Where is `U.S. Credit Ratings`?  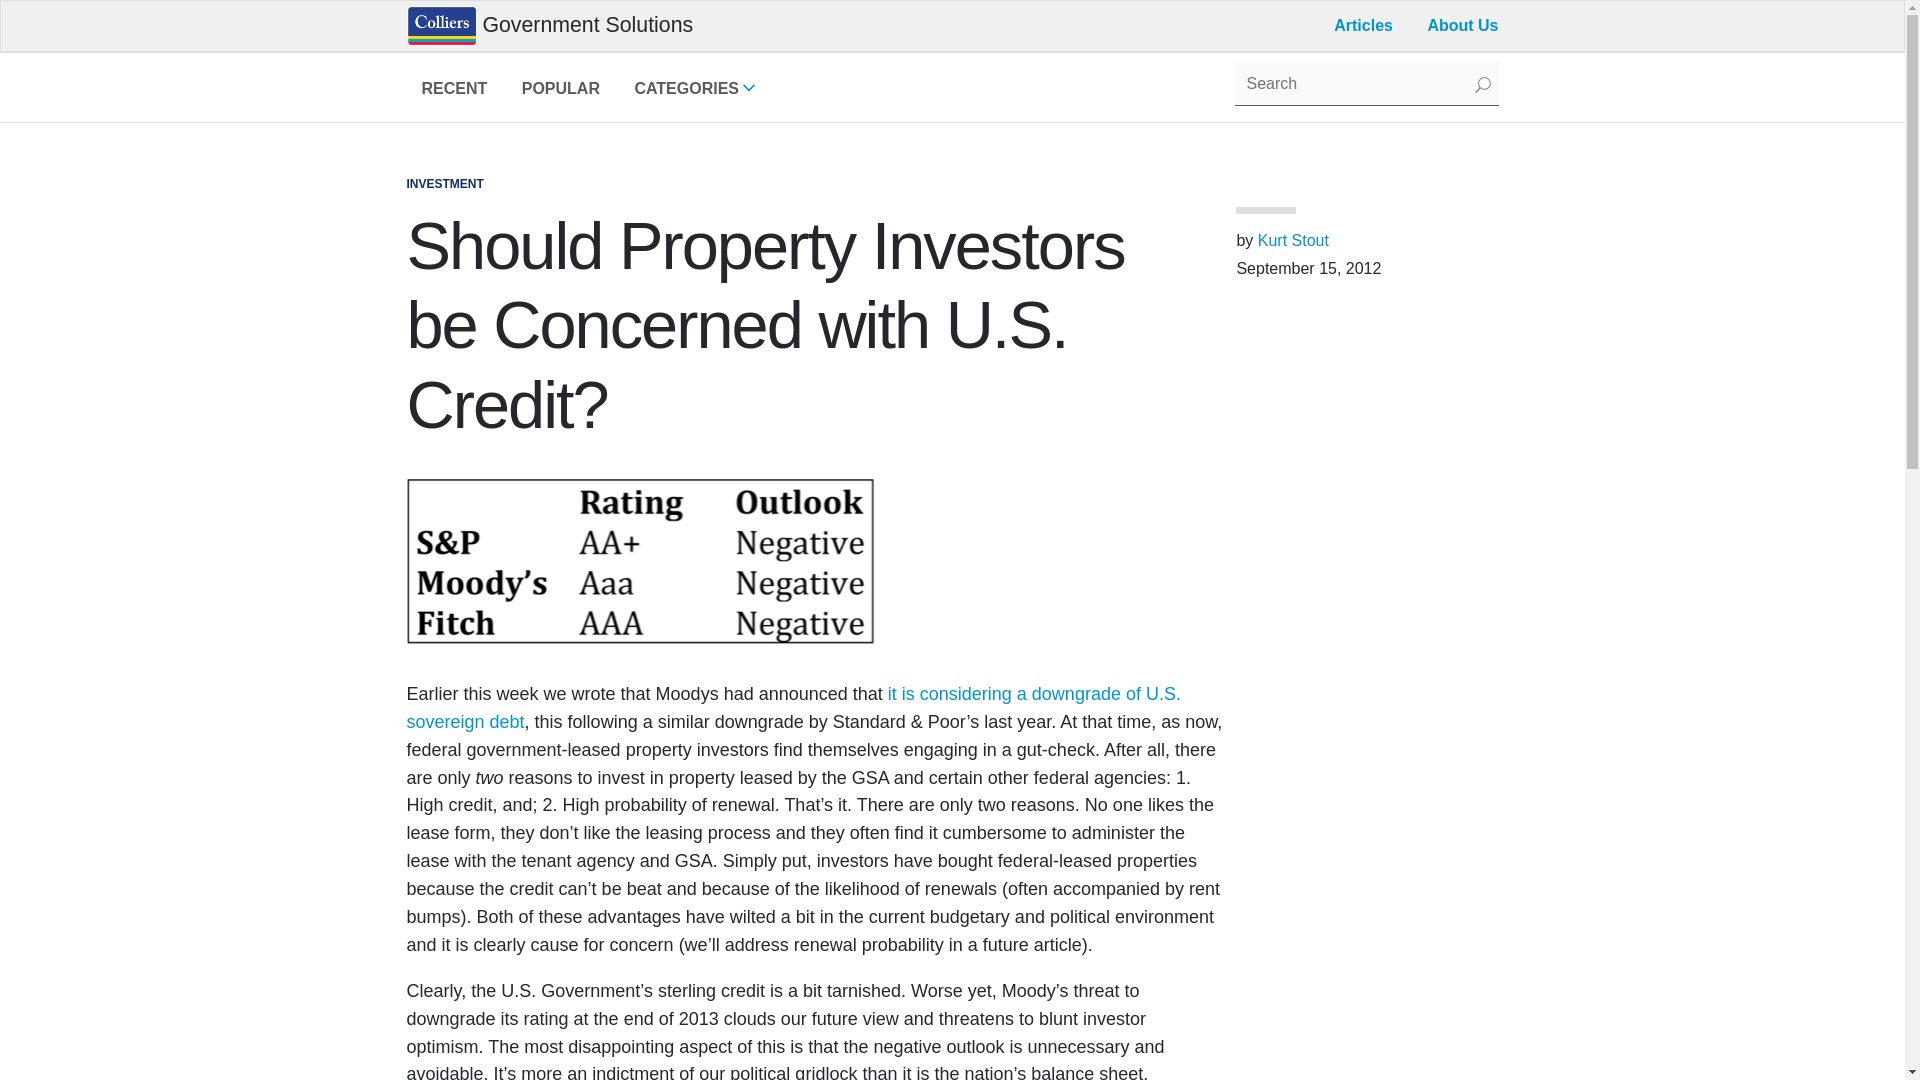
U.S. Credit Ratings is located at coordinates (792, 708).